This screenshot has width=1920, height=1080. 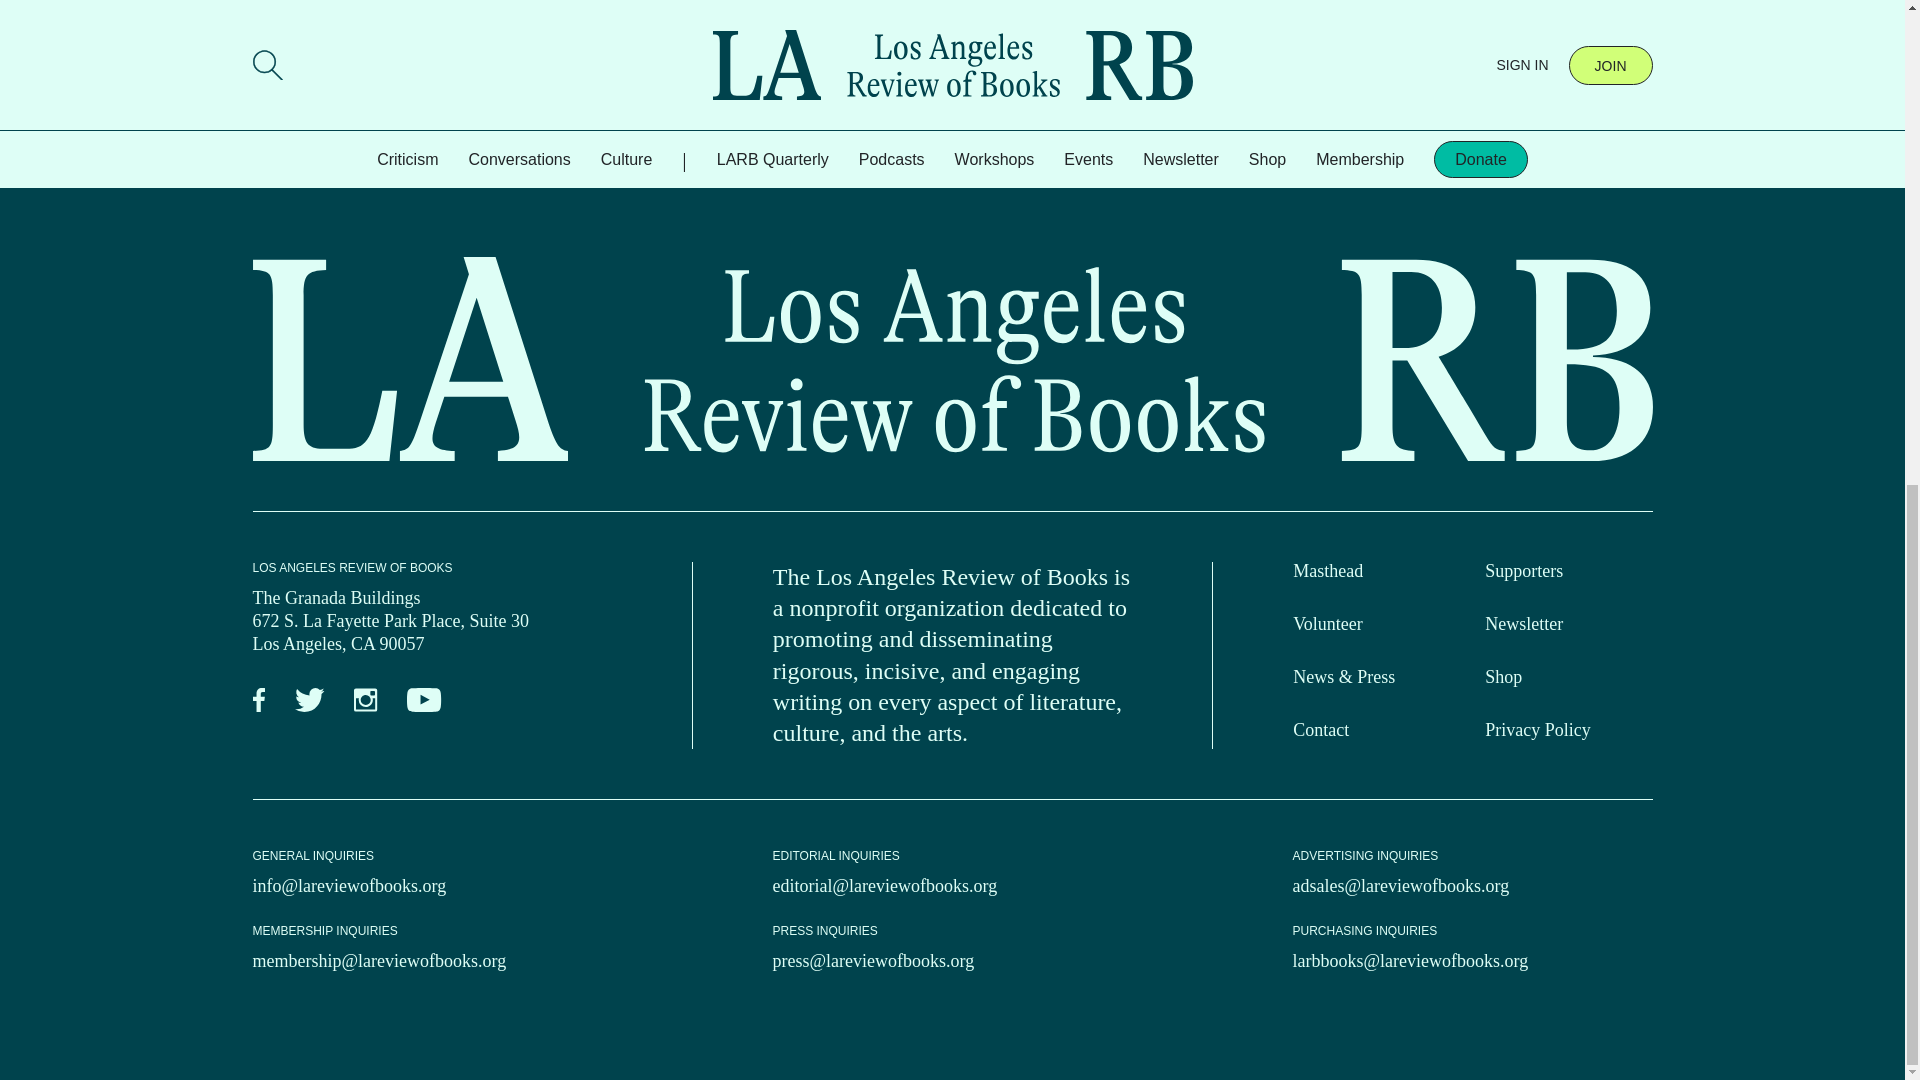 What do you see at coordinates (358, 136) in the screenshot?
I see `POLITICS` at bounding box center [358, 136].